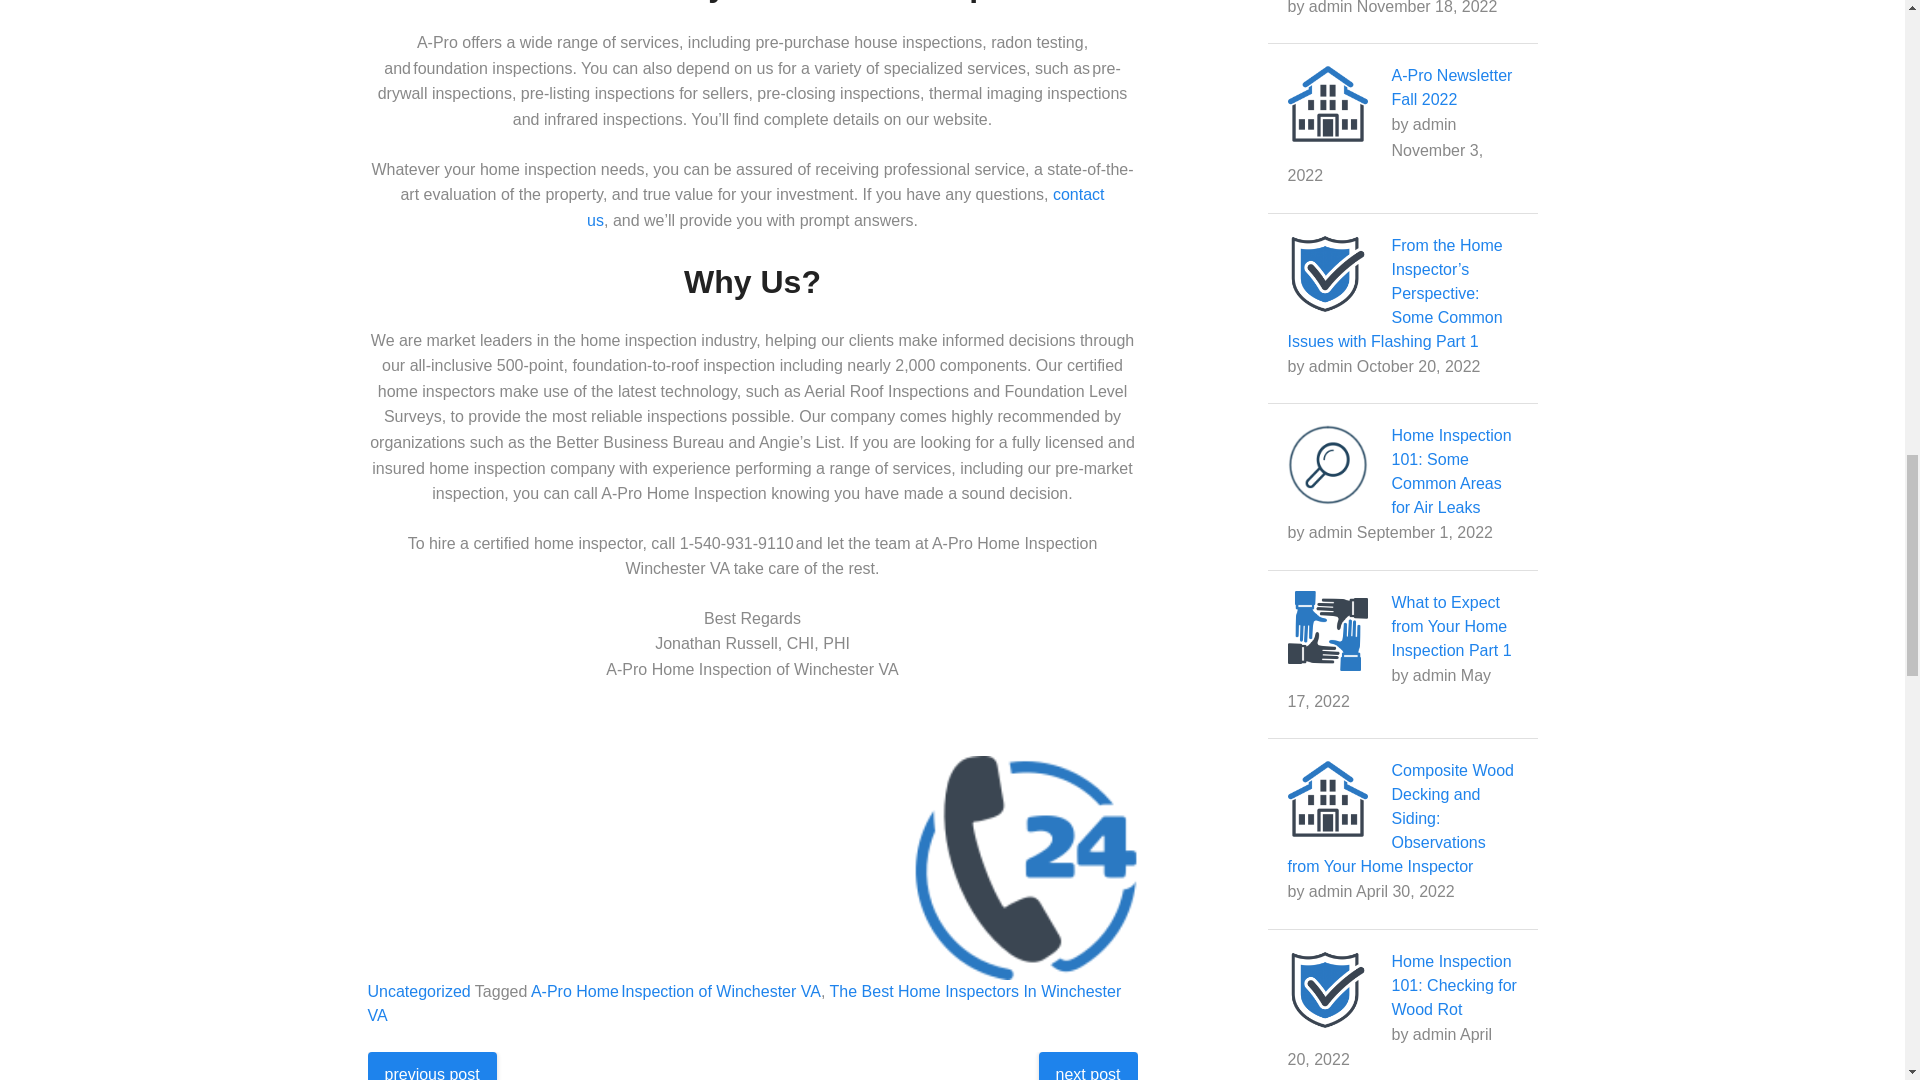 The image size is (1920, 1080). I want to click on What to Expect from Your Home Inspection Part 1, so click(1452, 626).